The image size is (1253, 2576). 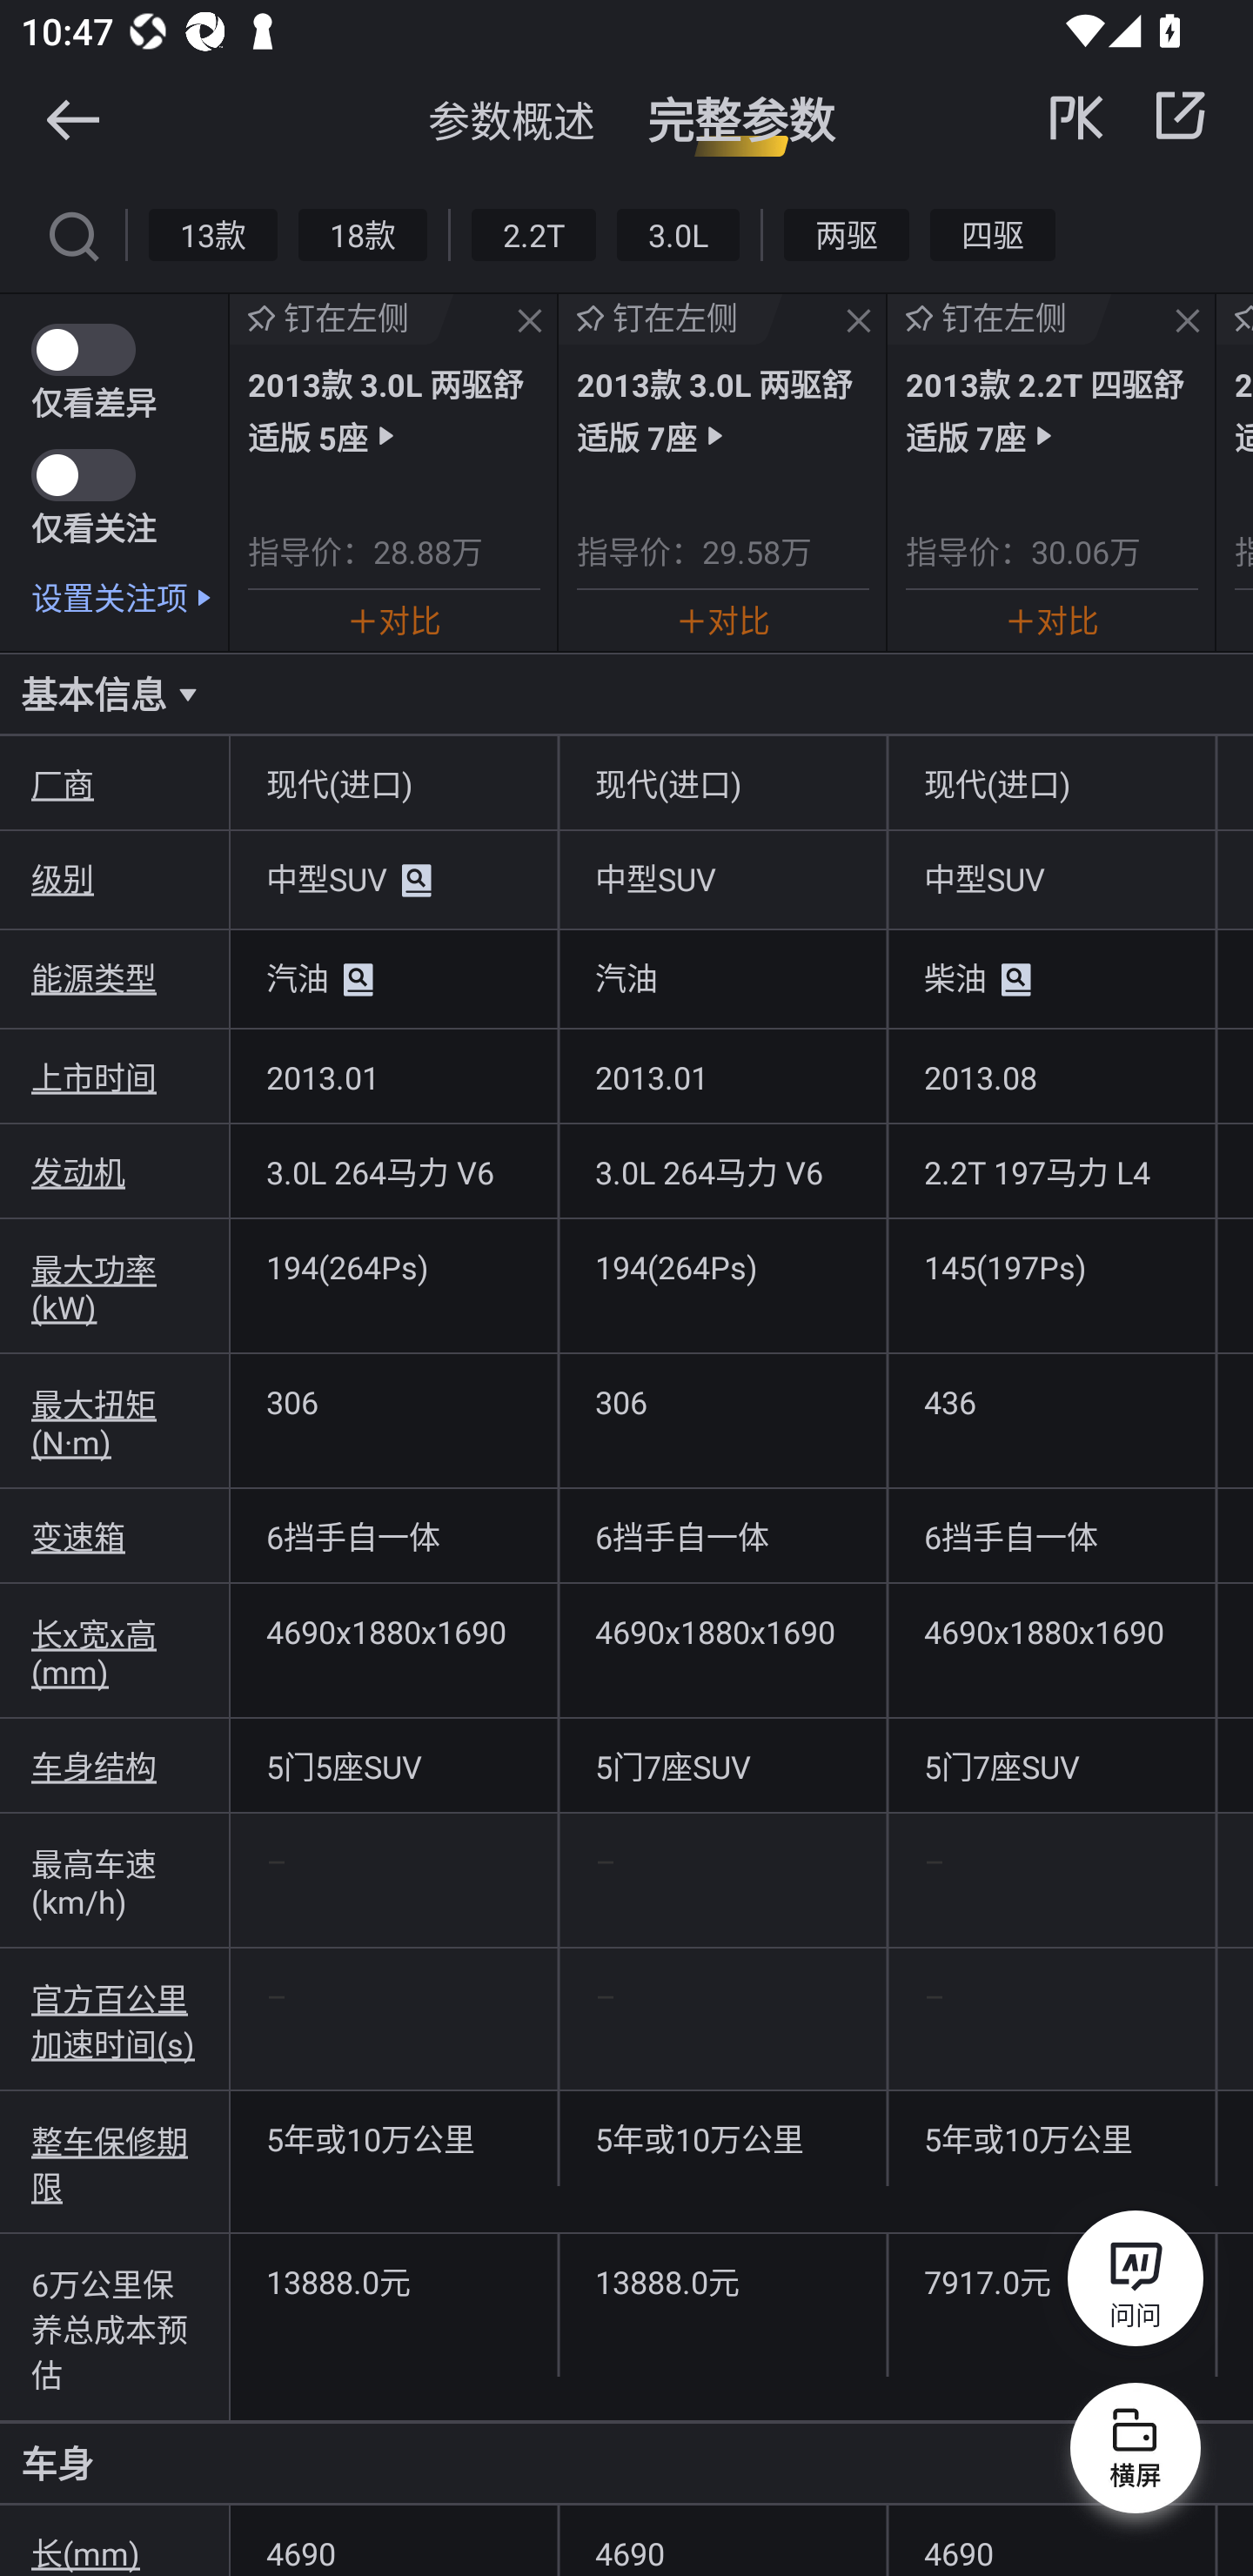 What do you see at coordinates (393, 1536) in the screenshot?
I see `6挡手自一体` at bounding box center [393, 1536].